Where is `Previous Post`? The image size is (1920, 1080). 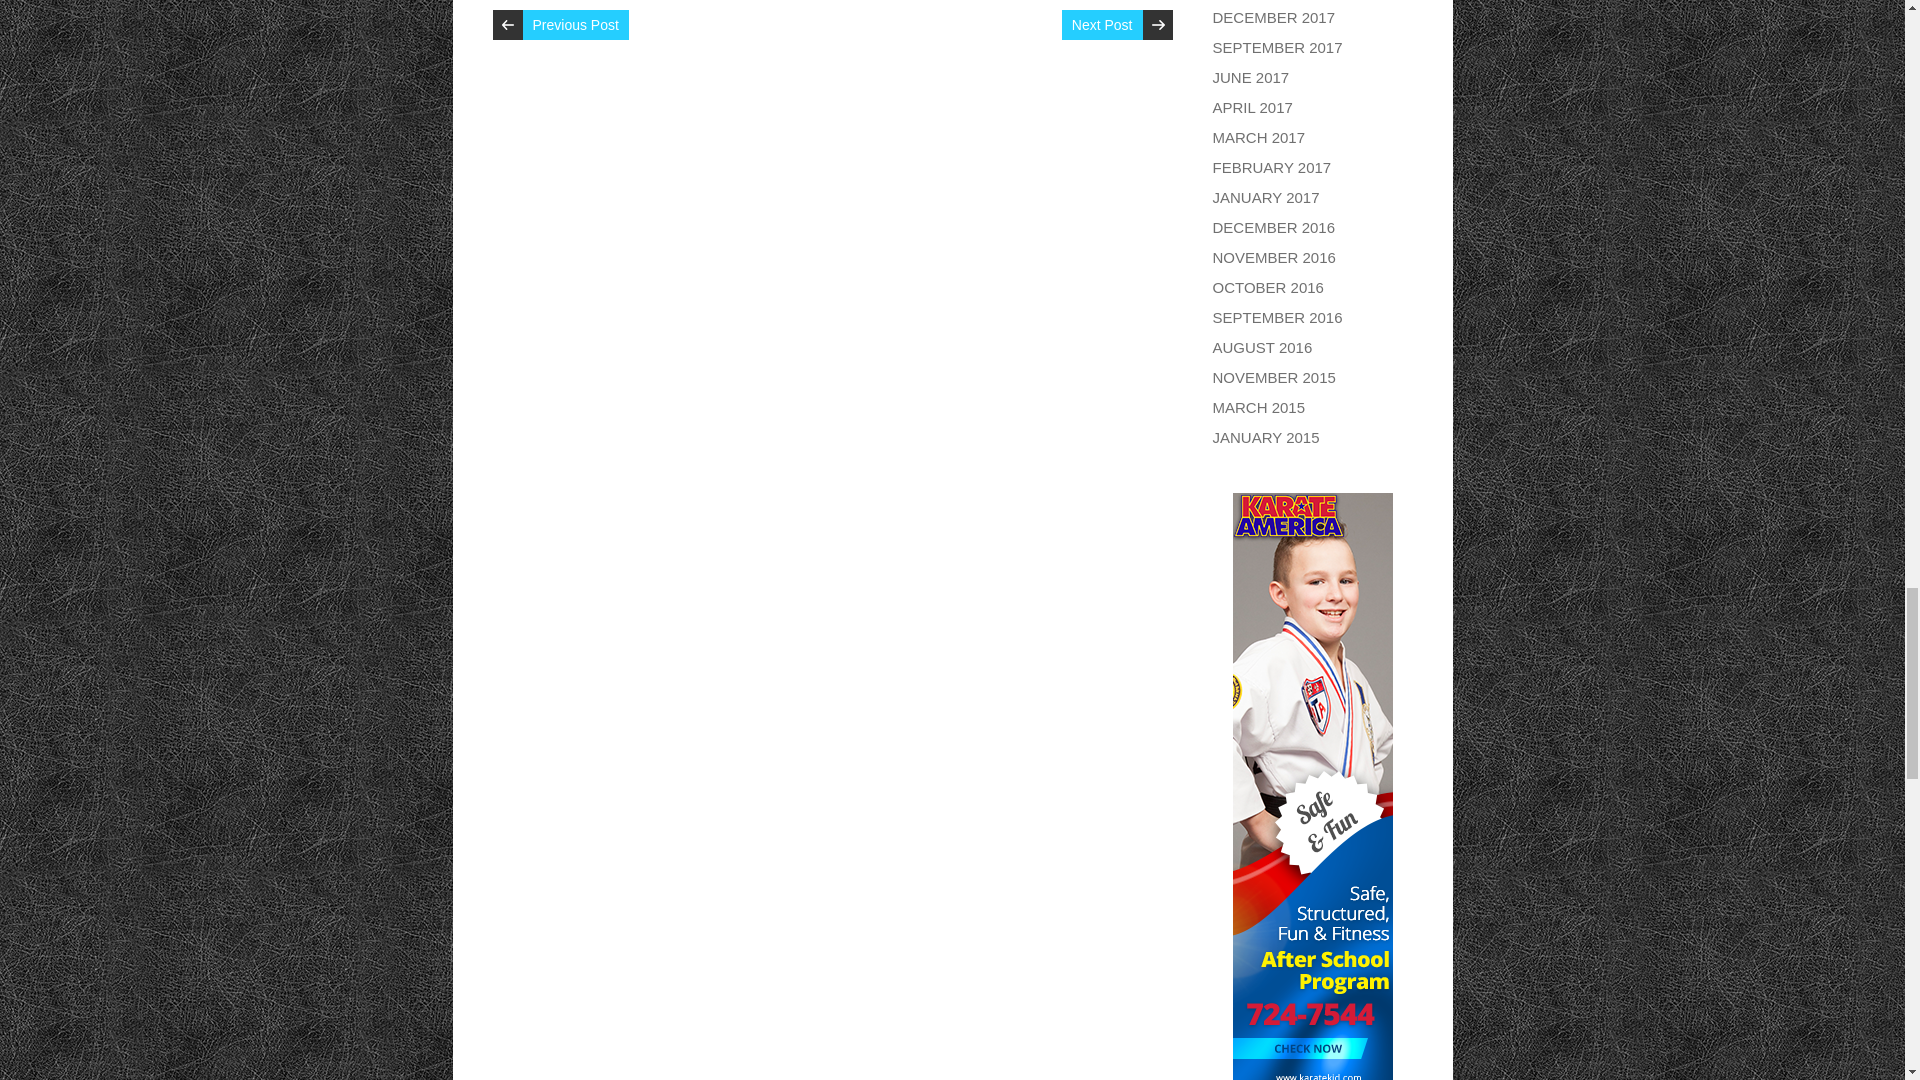
Previous Post is located at coordinates (574, 24).